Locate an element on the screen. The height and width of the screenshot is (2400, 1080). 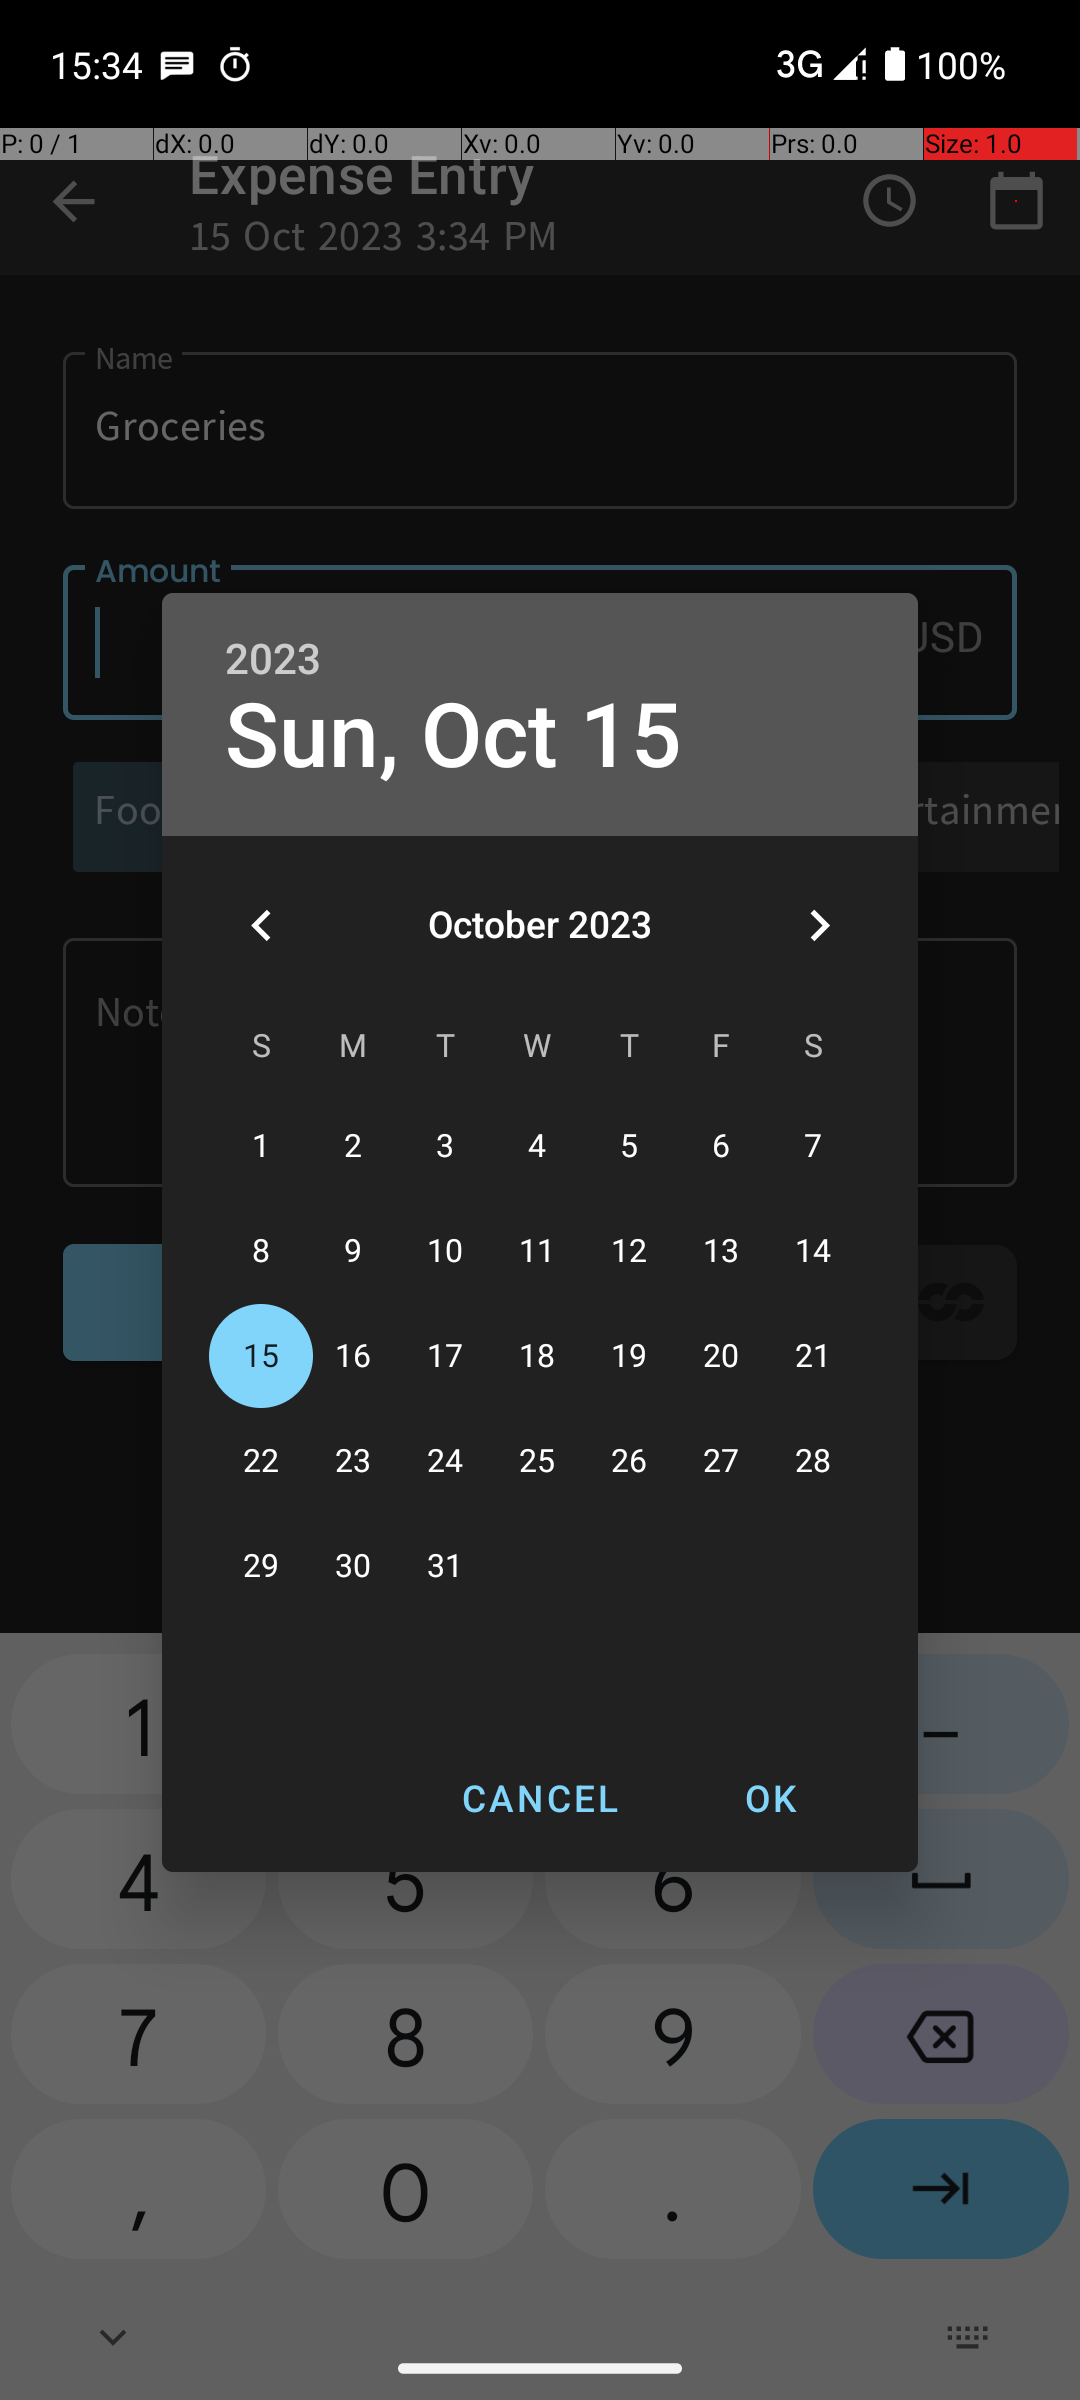
Previous month is located at coordinates (261, 925).